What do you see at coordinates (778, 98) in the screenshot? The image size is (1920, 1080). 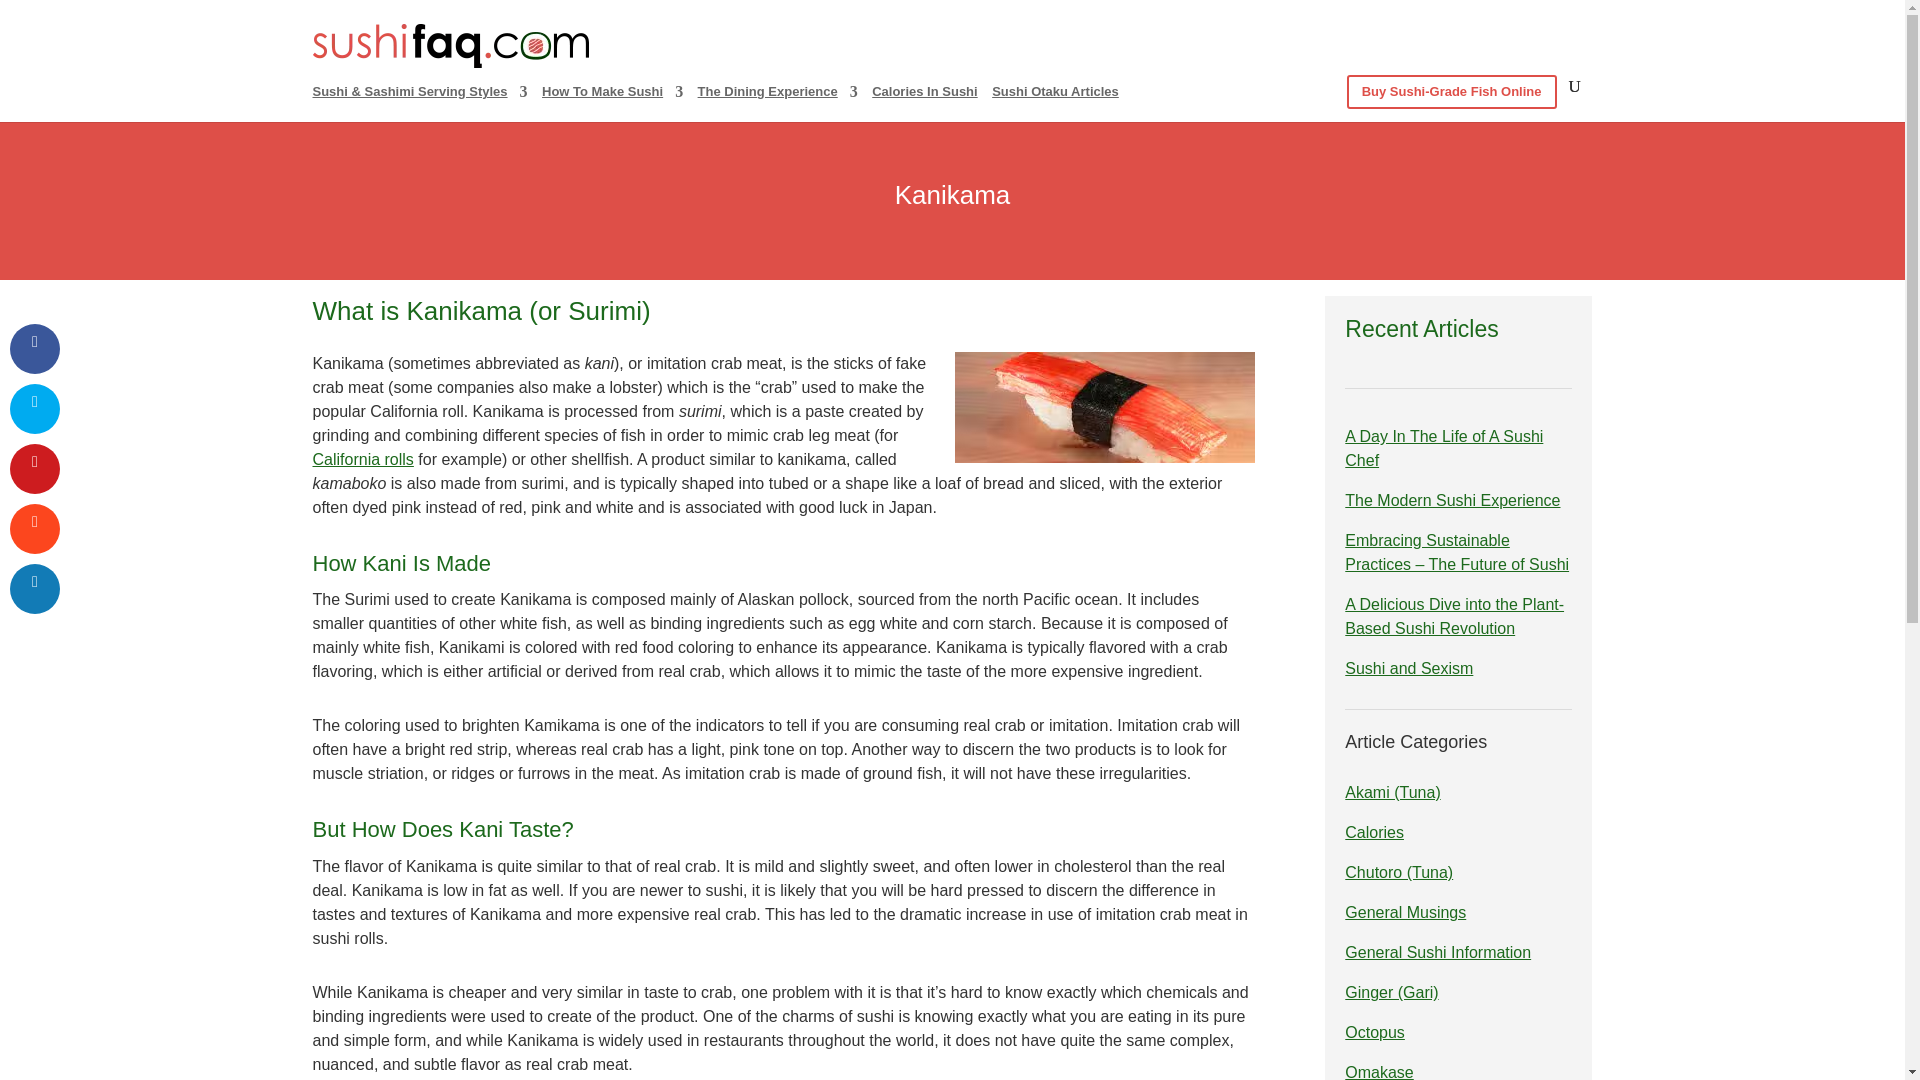 I see `The Dining Experience` at bounding box center [778, 98].